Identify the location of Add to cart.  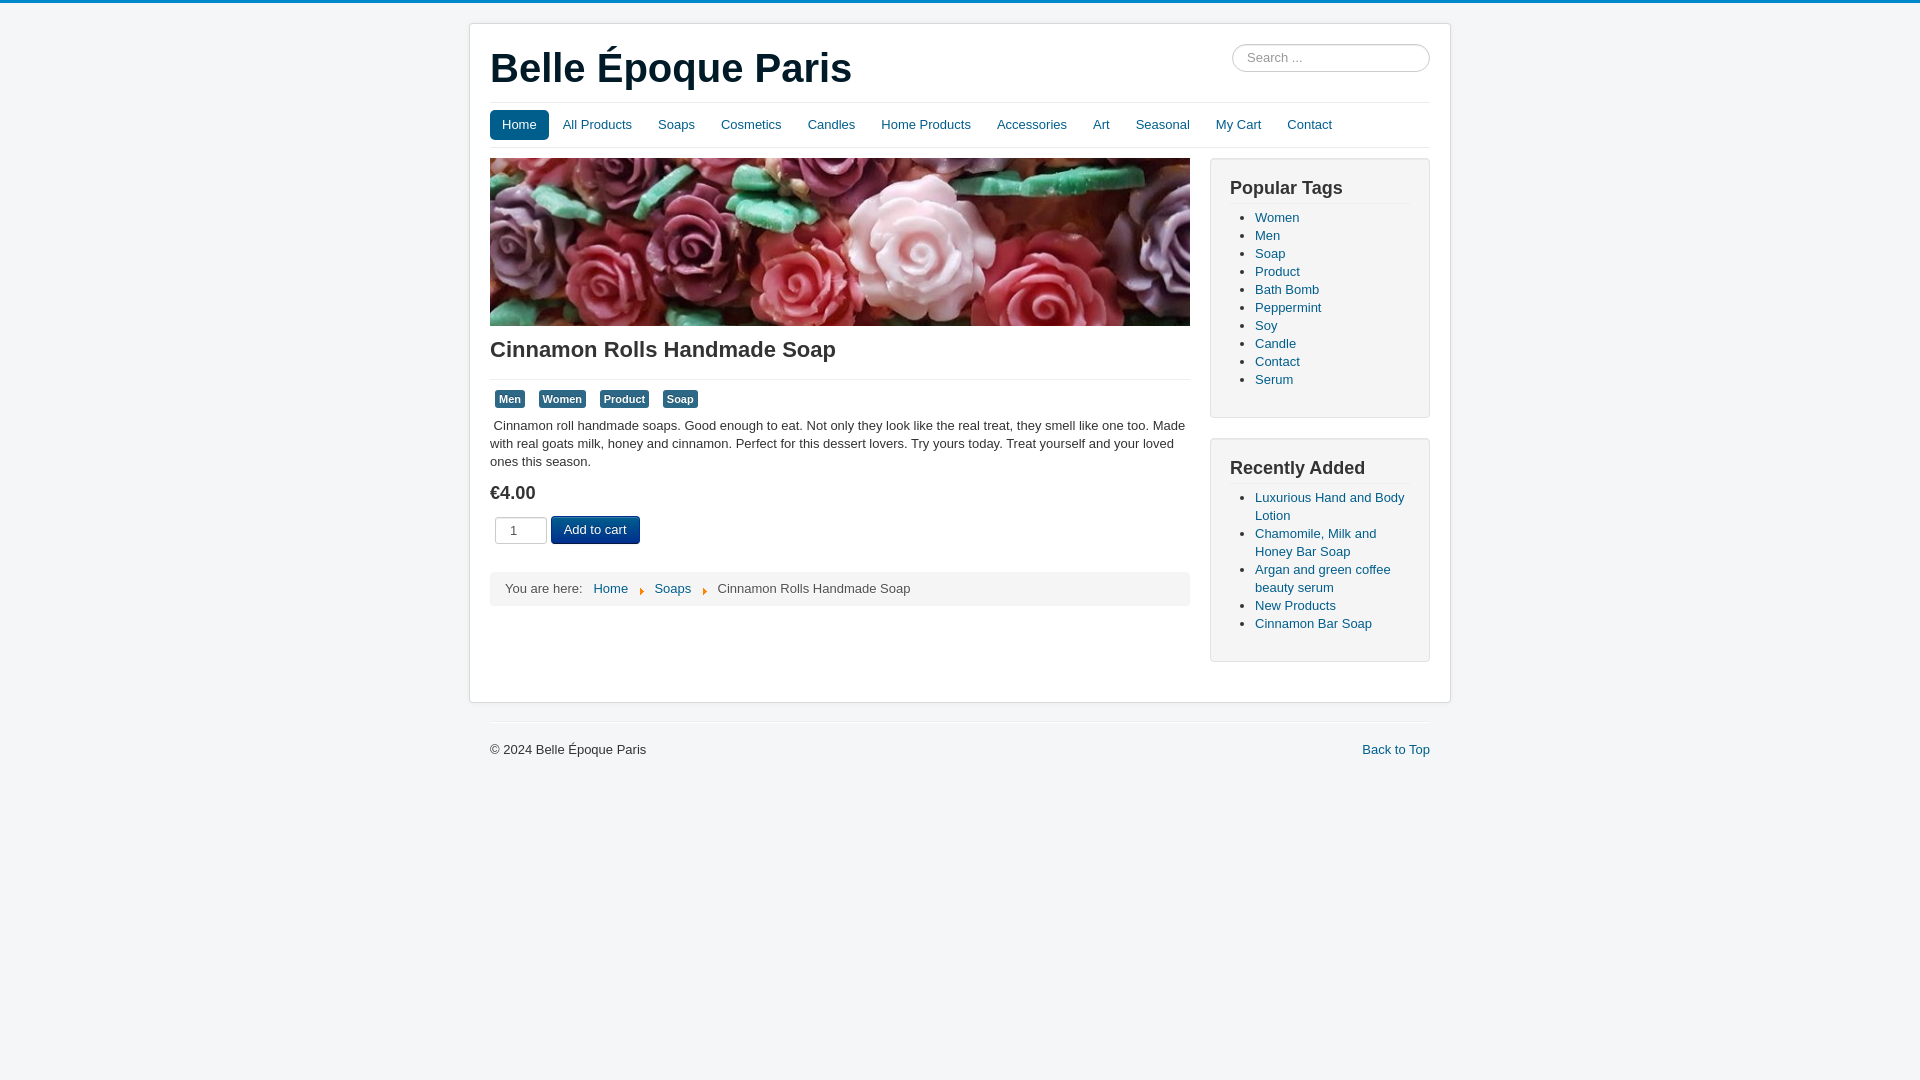
(595, 530).